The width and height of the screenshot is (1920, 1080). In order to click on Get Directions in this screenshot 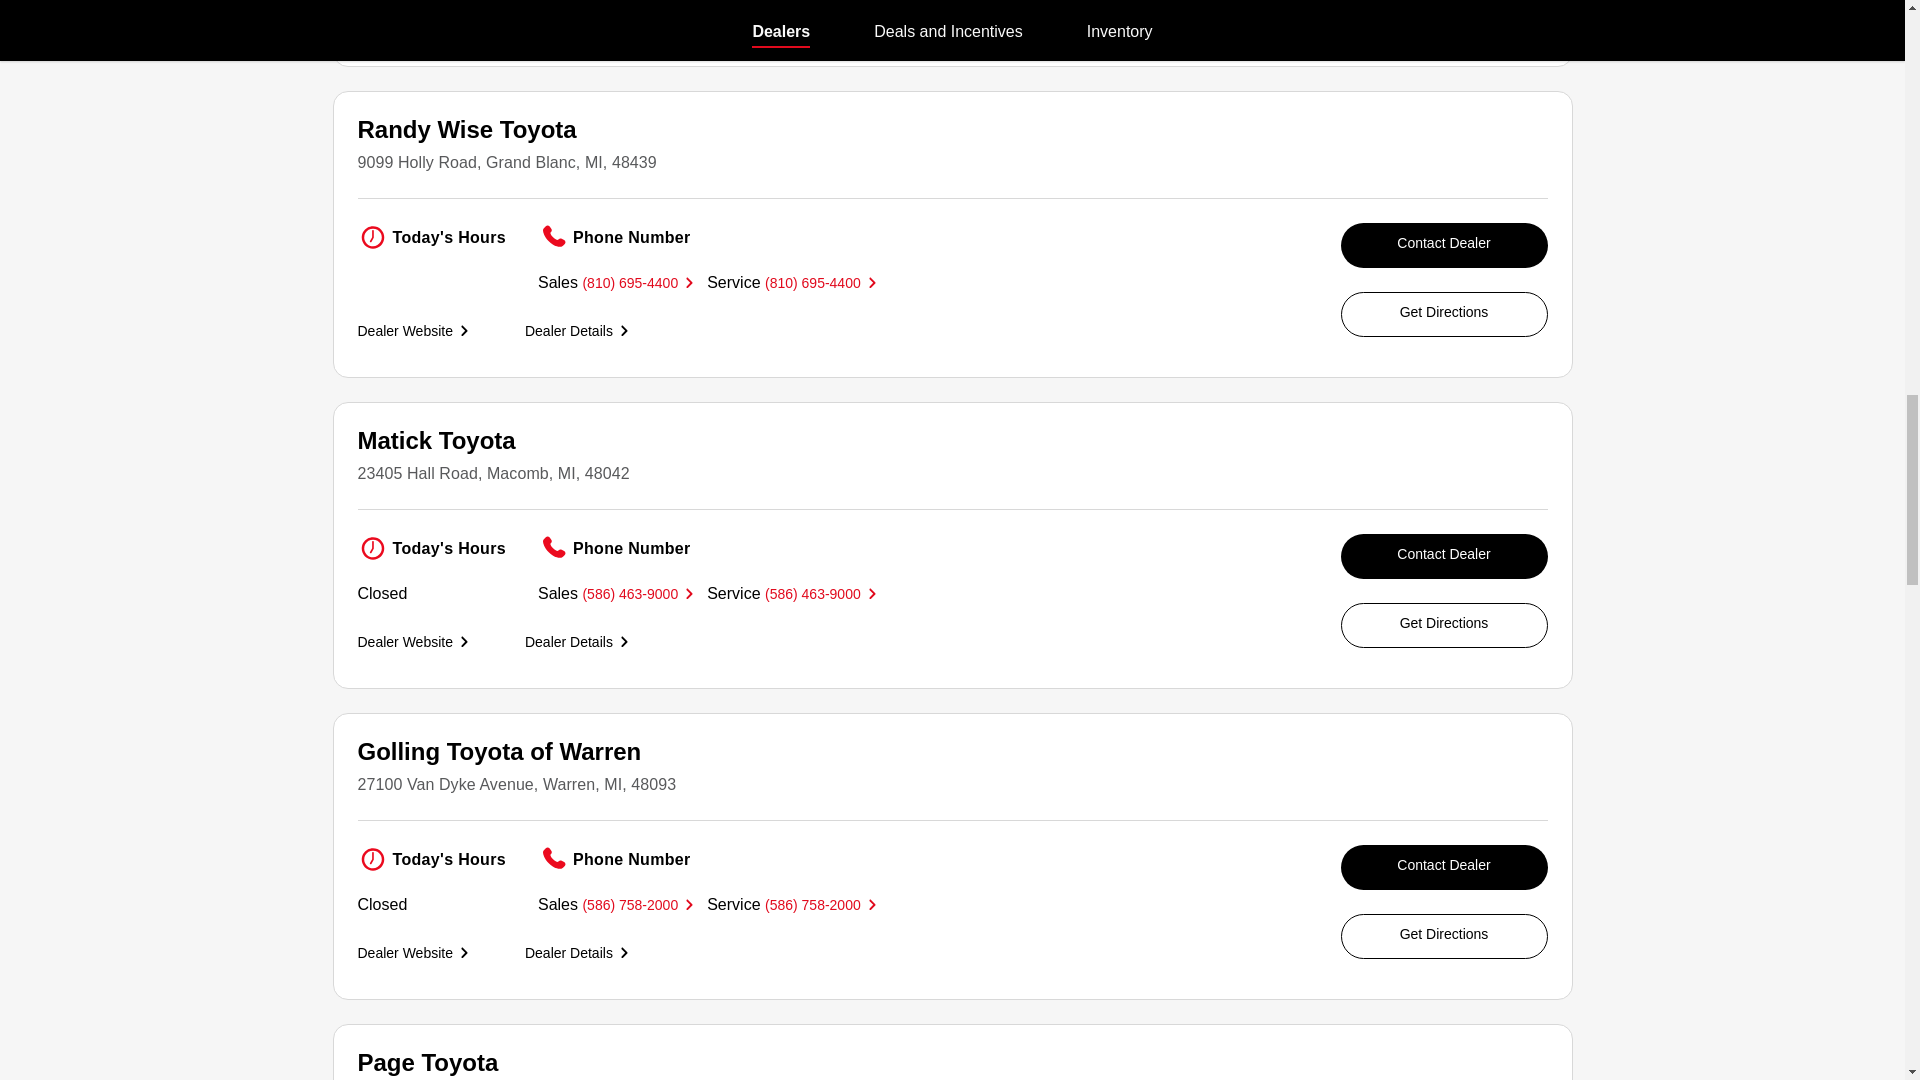, I will do `click(1444, 12)`.